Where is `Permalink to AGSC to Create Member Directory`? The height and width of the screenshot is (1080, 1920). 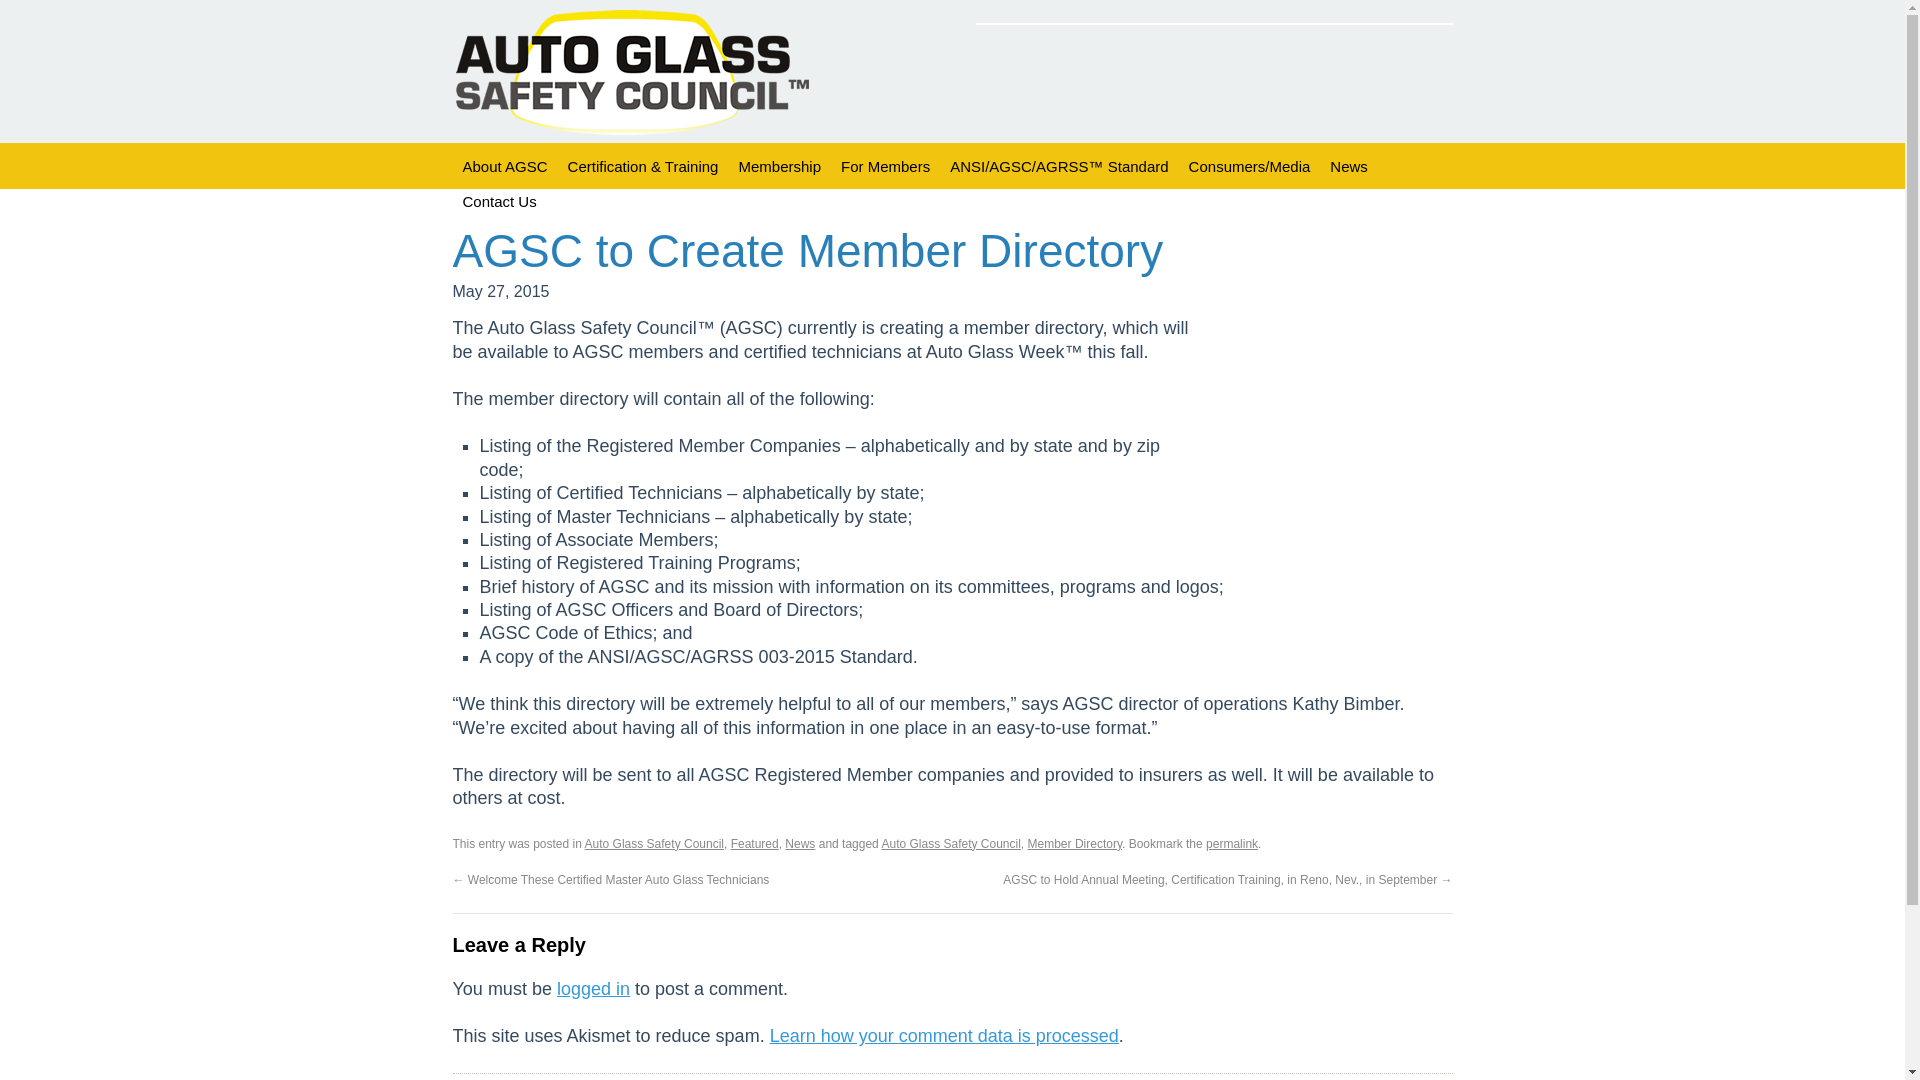 Permalink to AGSC to Create Member Directory is located at coordinates (1231, 844).